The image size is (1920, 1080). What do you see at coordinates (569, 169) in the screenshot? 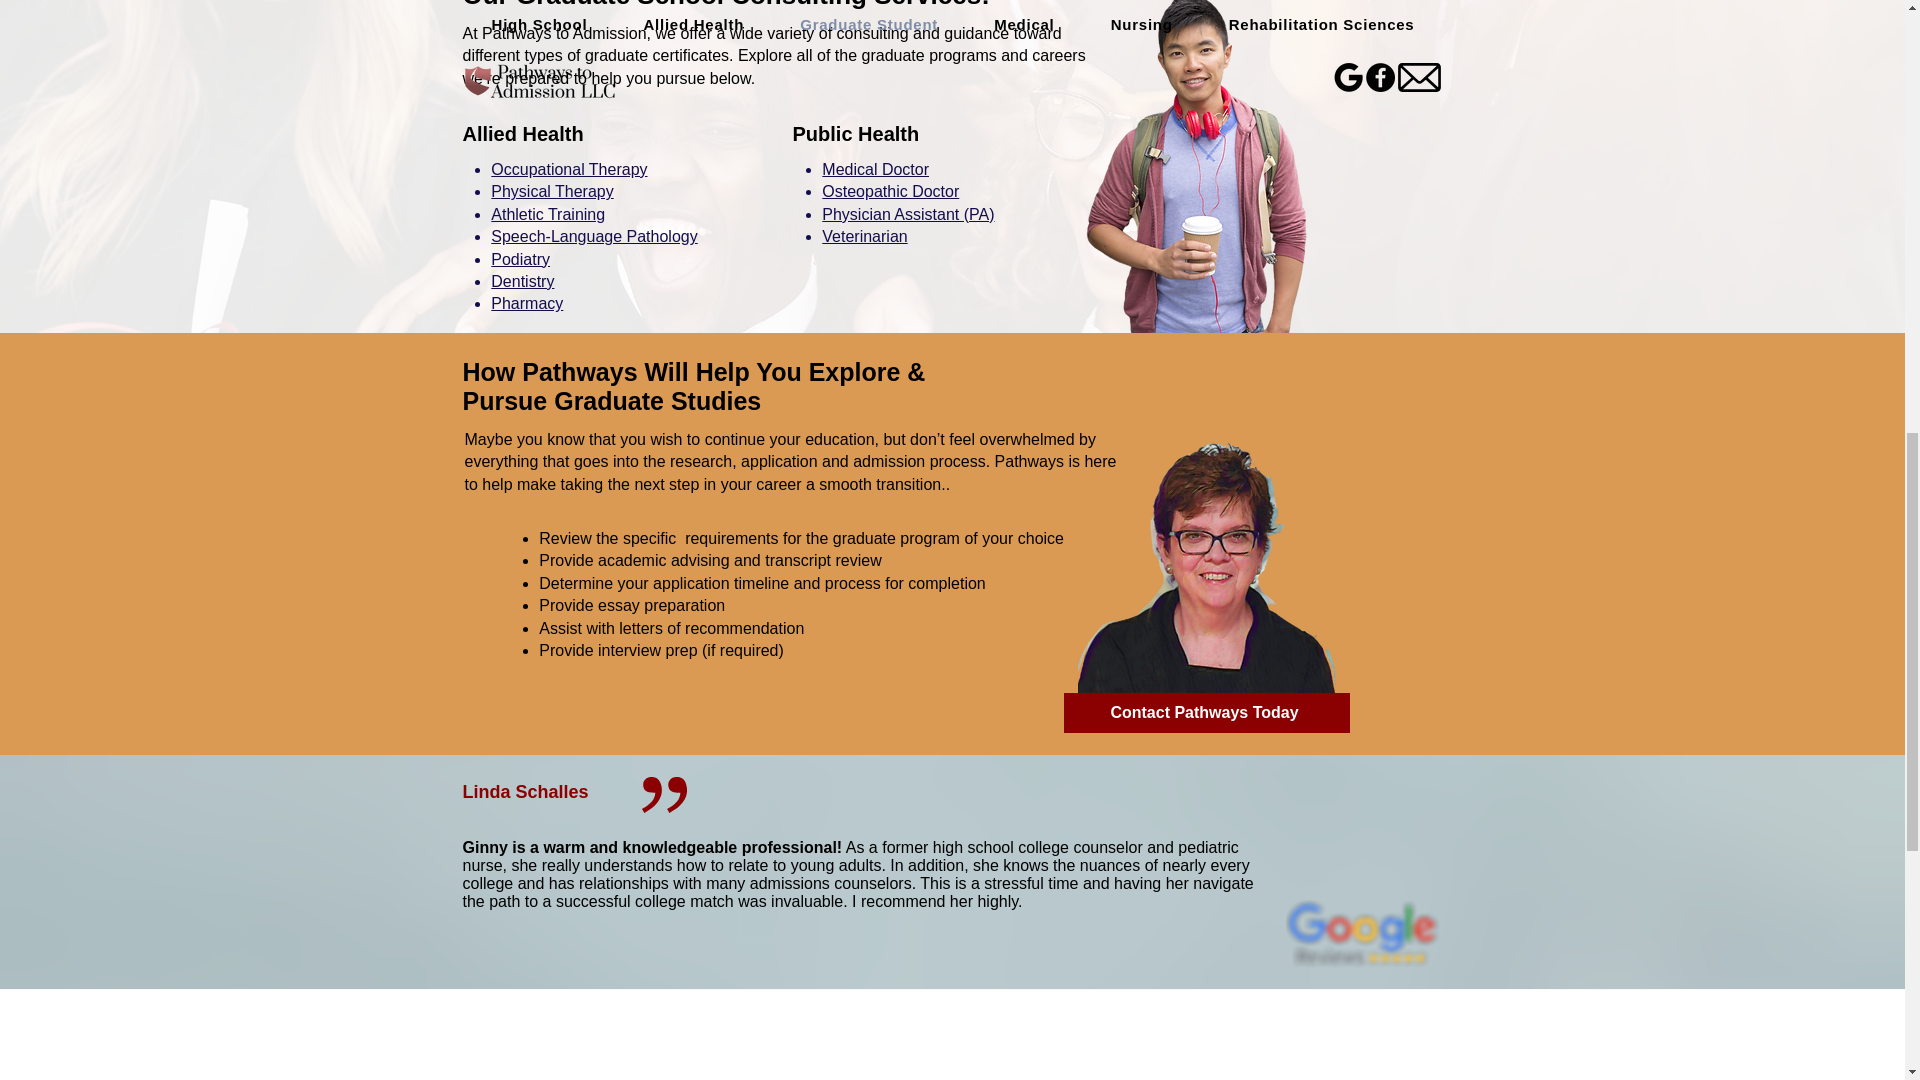
I see `Occupational Therapy` at bounding box center [569, 169].